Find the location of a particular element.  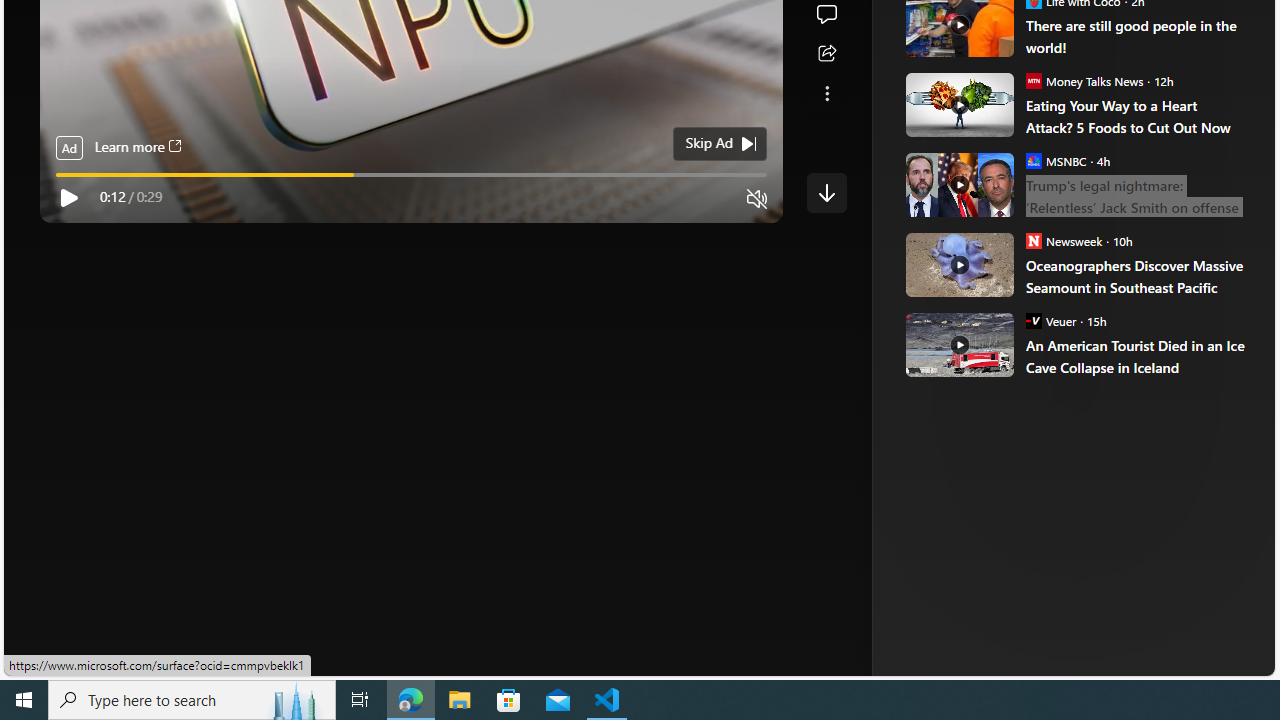

Eating Your Way to a Heart Attack? 5 Foods to Cut Out Now is located at coordinates (958, 104).